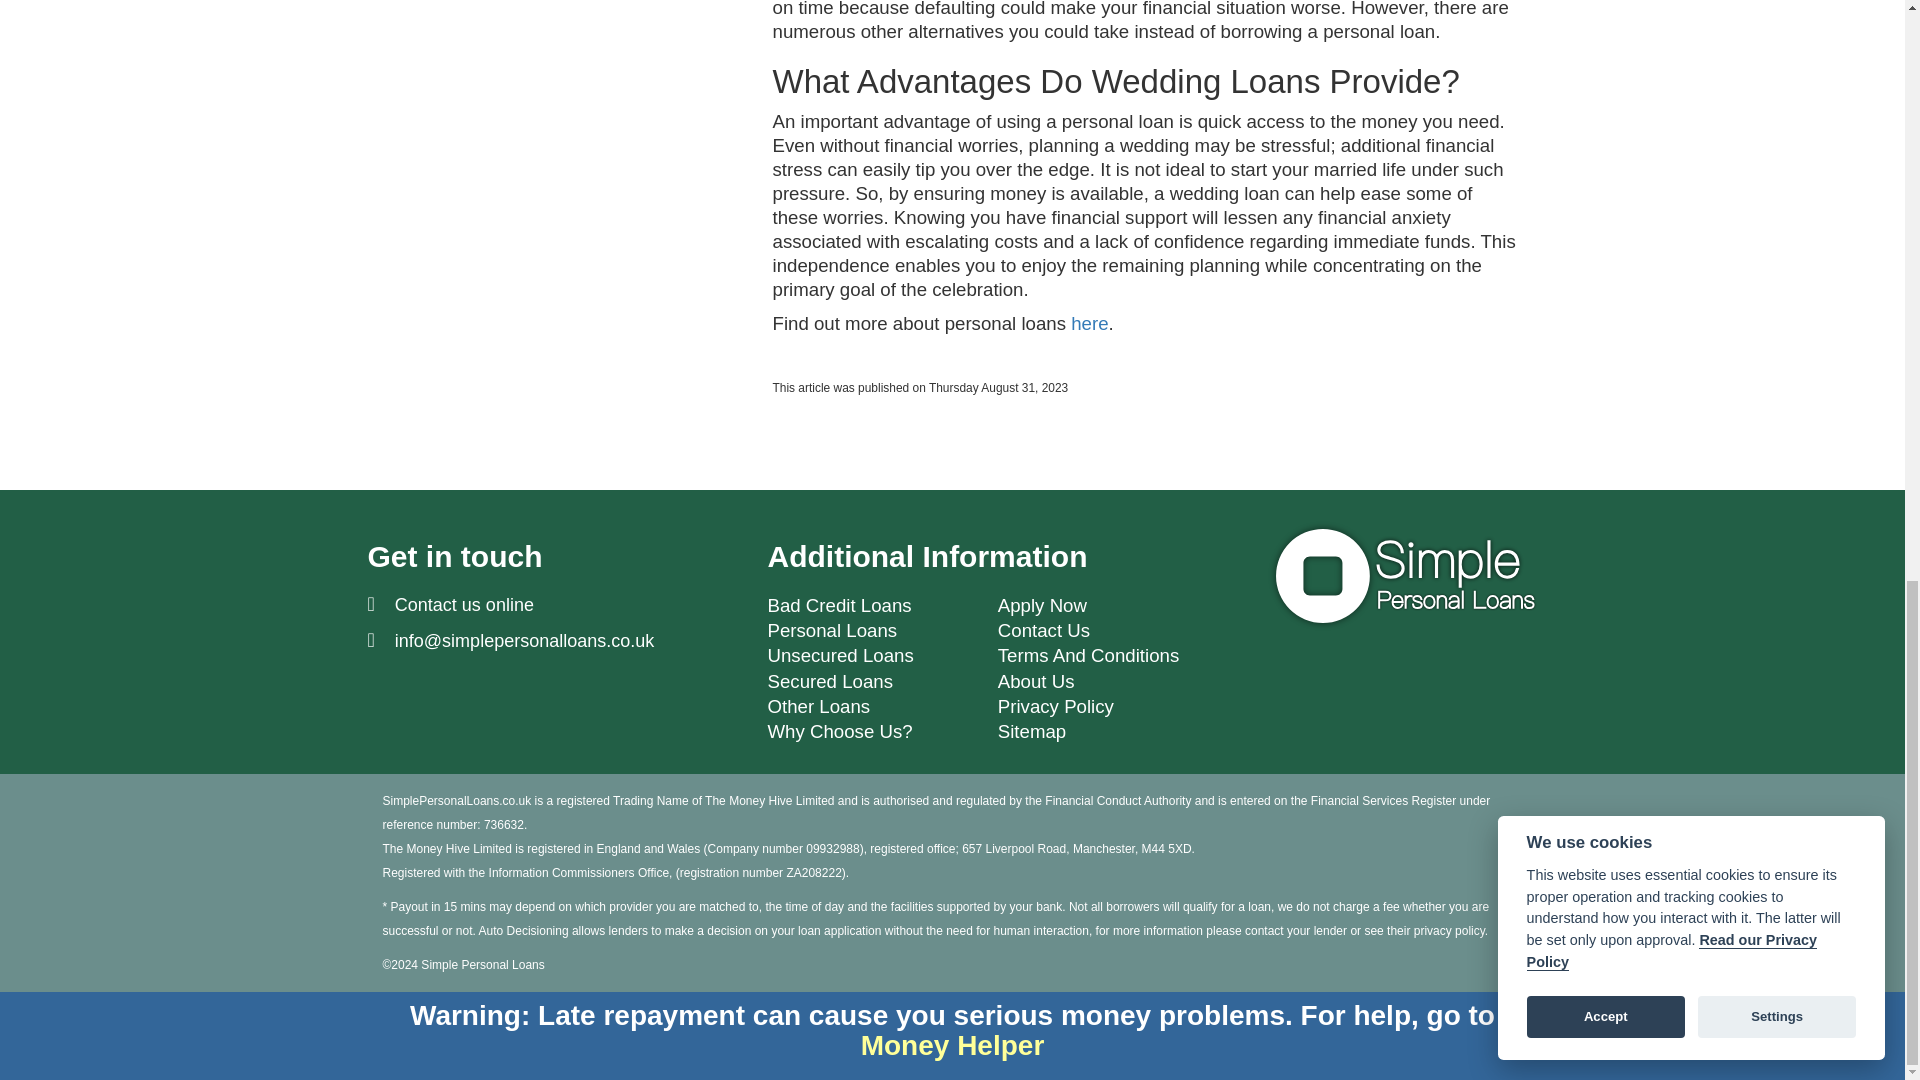 The width and height of the screenshot is (1920, 1080). What do you see at coordinates (838, 605) in the screenshot?
I see `Bad Credit Loans` at bounding box center [838, 605].